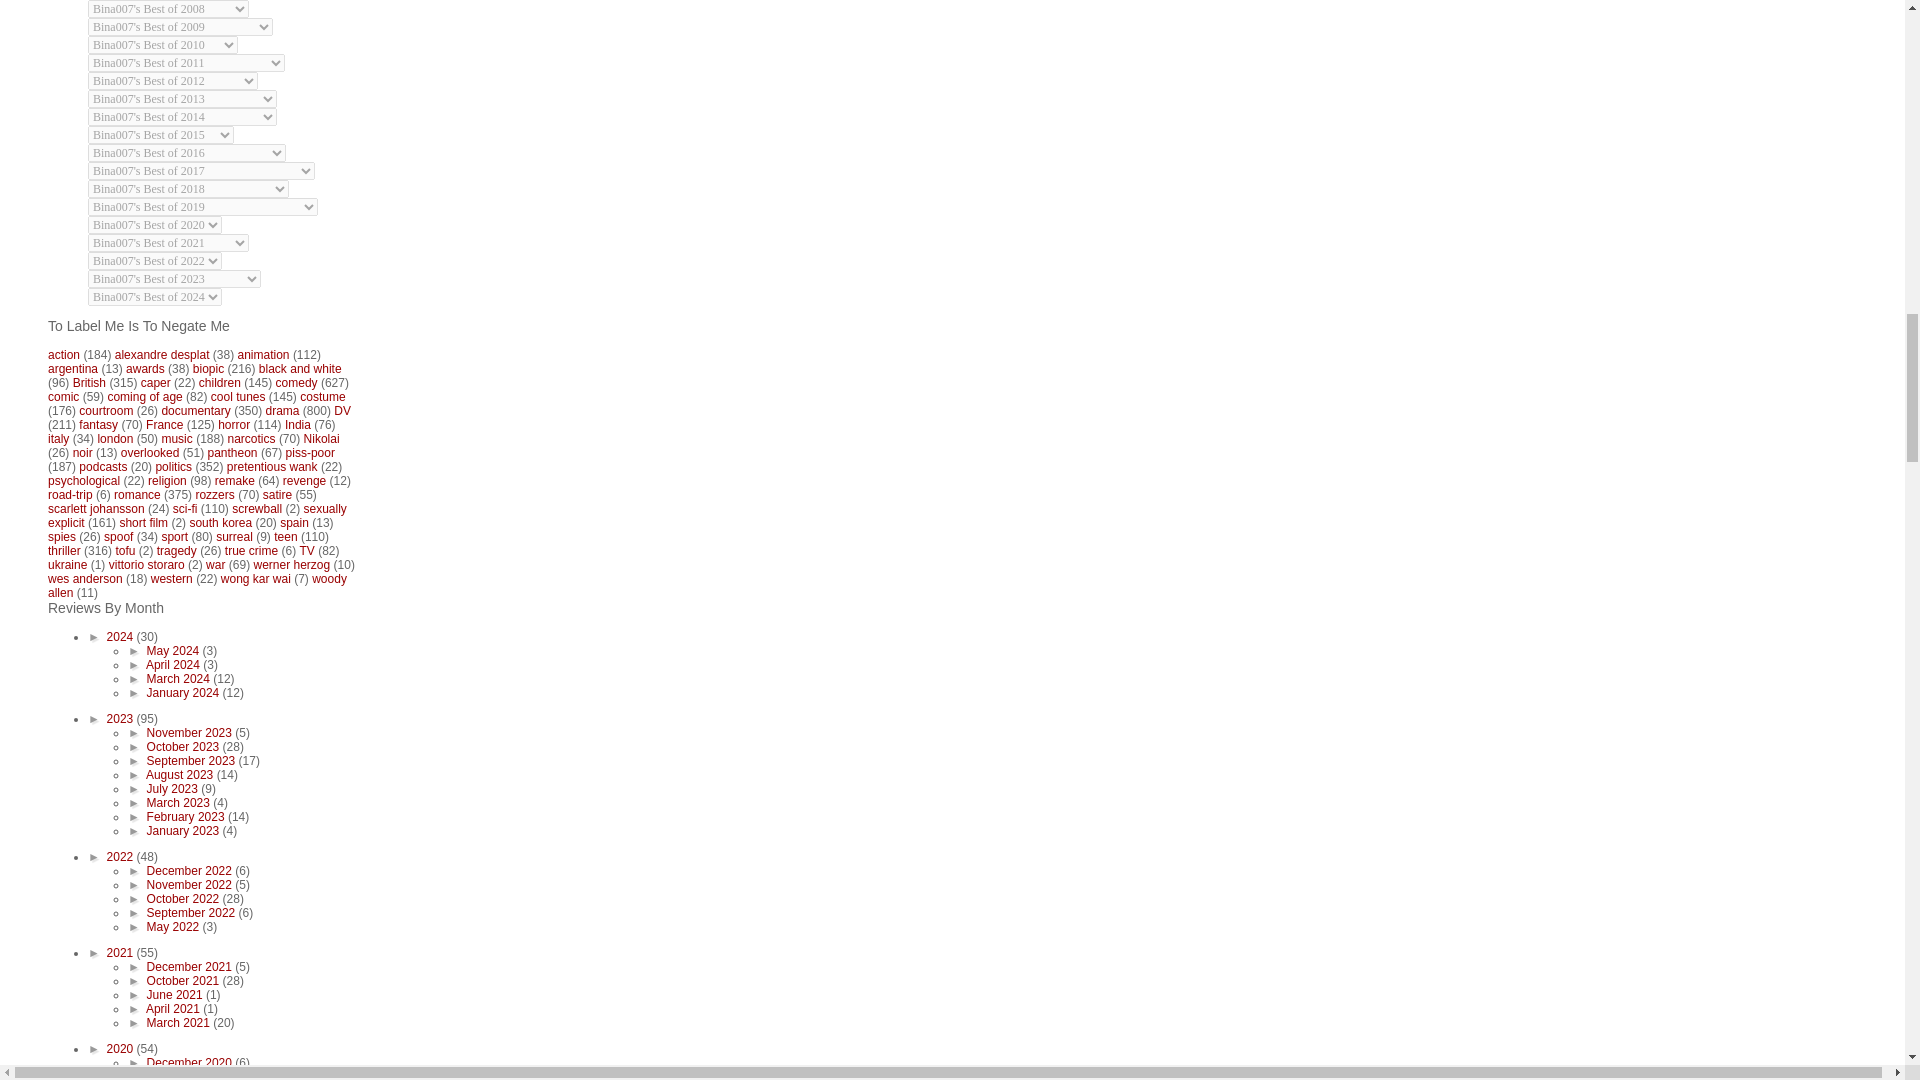 The height and width of the screenshot is (1080, 1920). What do you see at coordinates (300, 368) in the screenshot?
I see `black and white` at bounding box center [300, 368].